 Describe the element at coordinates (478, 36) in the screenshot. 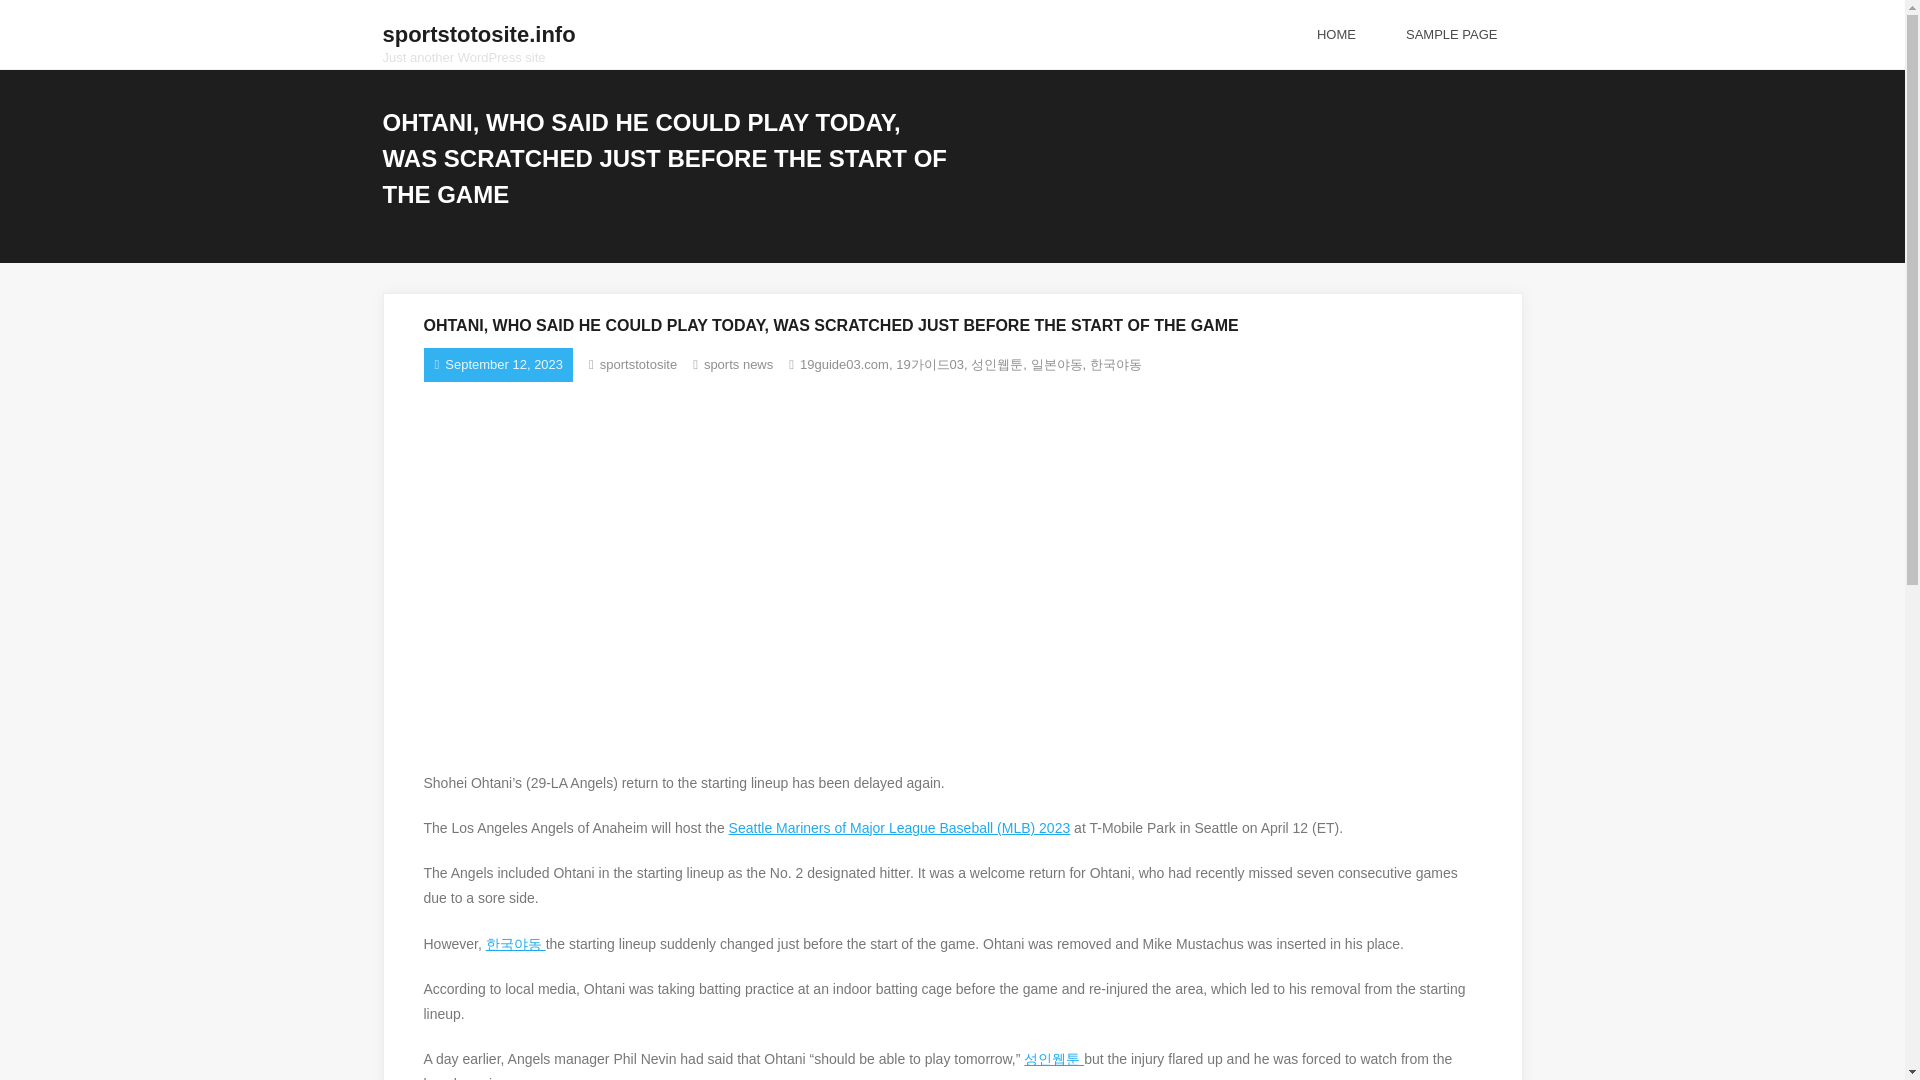

I see `Just another WordPress site` at that location.